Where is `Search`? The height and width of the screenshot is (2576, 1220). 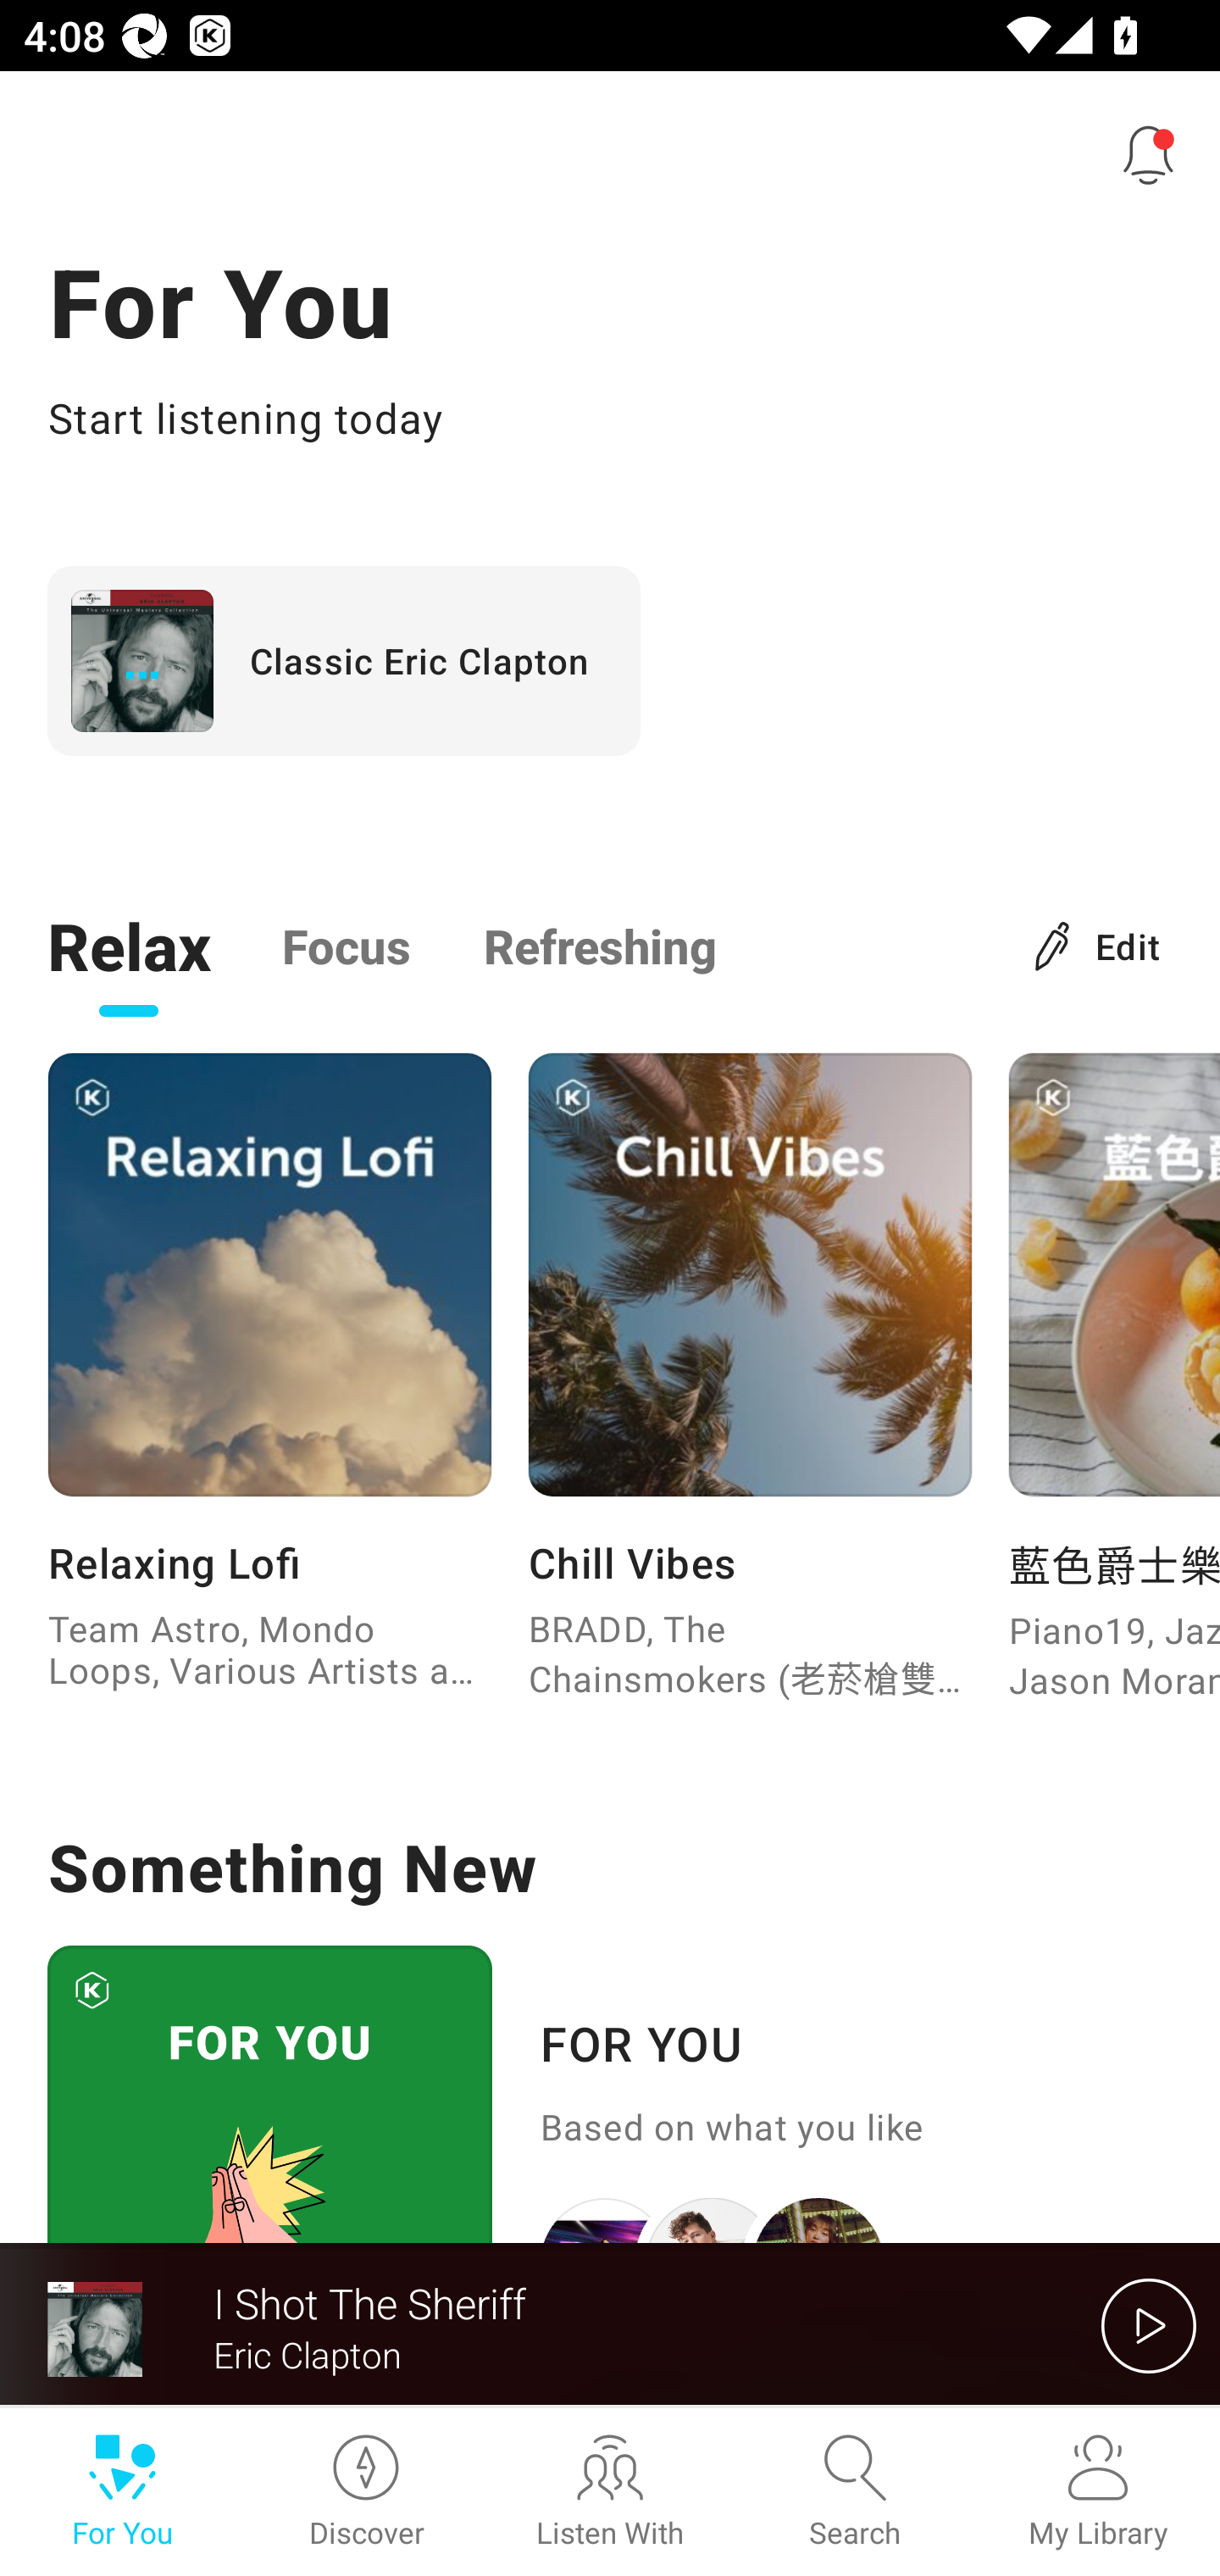 Search is located at coordinates (854, 2492).